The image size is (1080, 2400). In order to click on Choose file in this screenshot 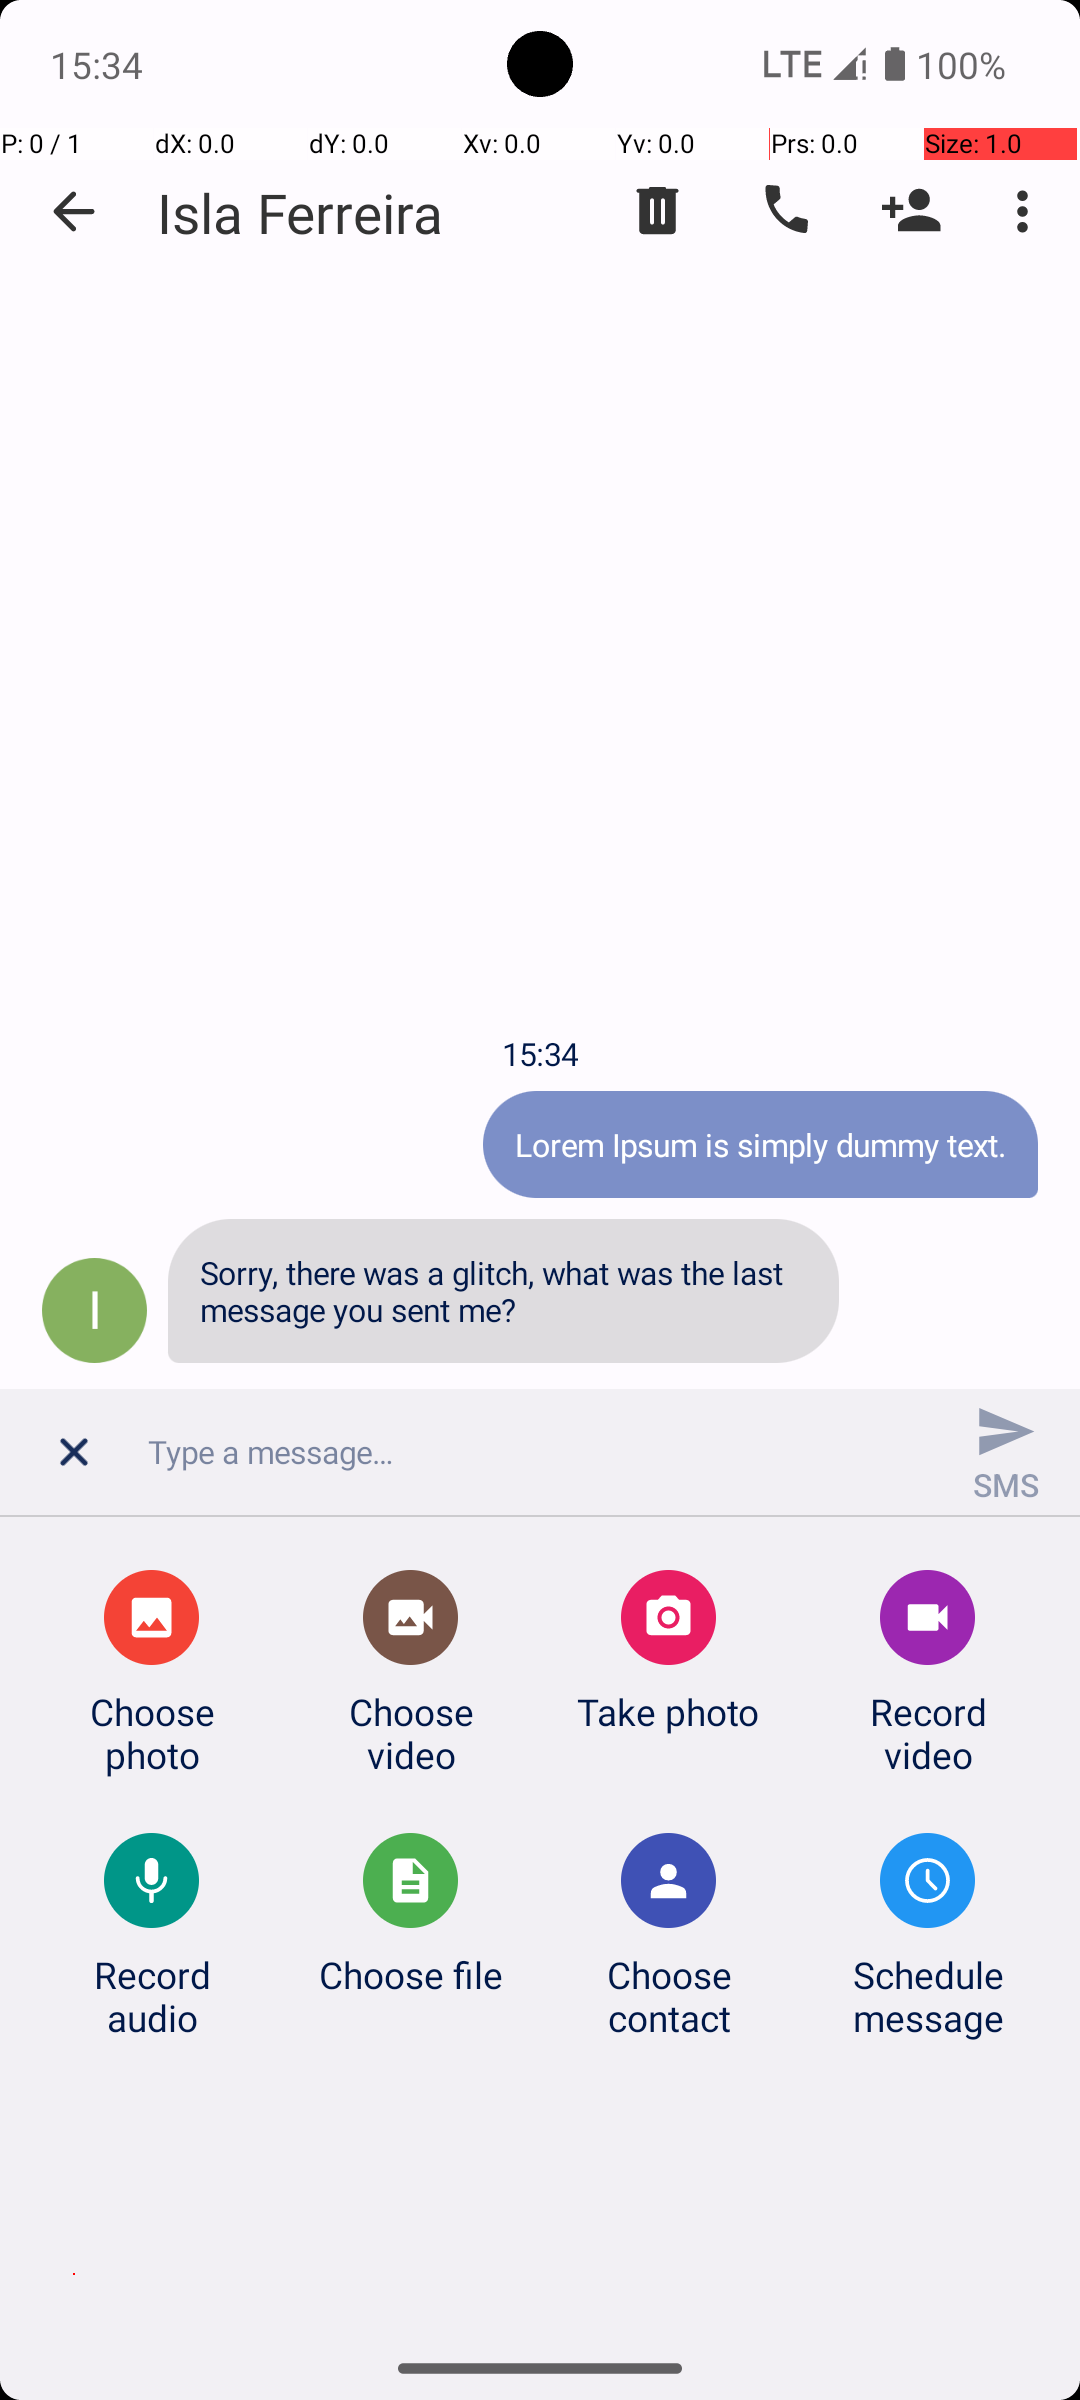, I will do `click(411, 1974)`.